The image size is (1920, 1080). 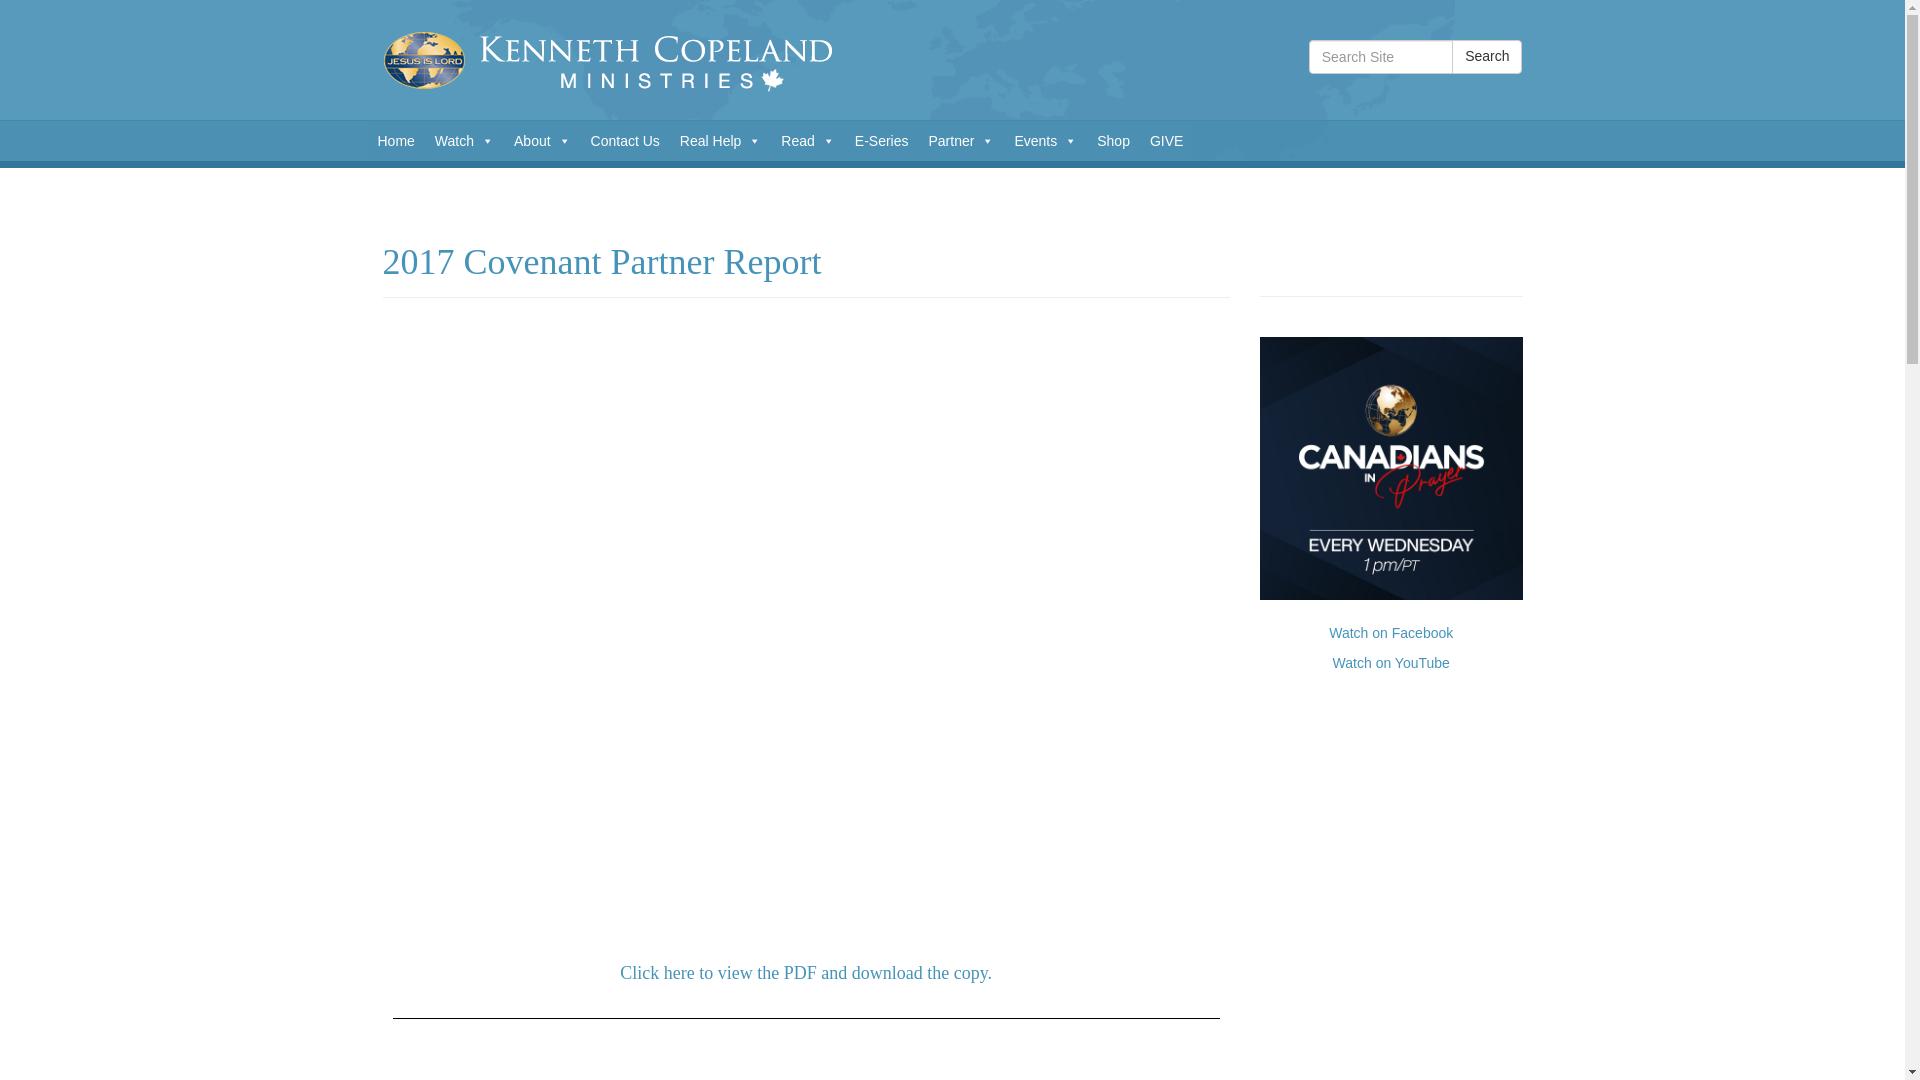 I want to click on Real Help, so click(x=720, y=140).